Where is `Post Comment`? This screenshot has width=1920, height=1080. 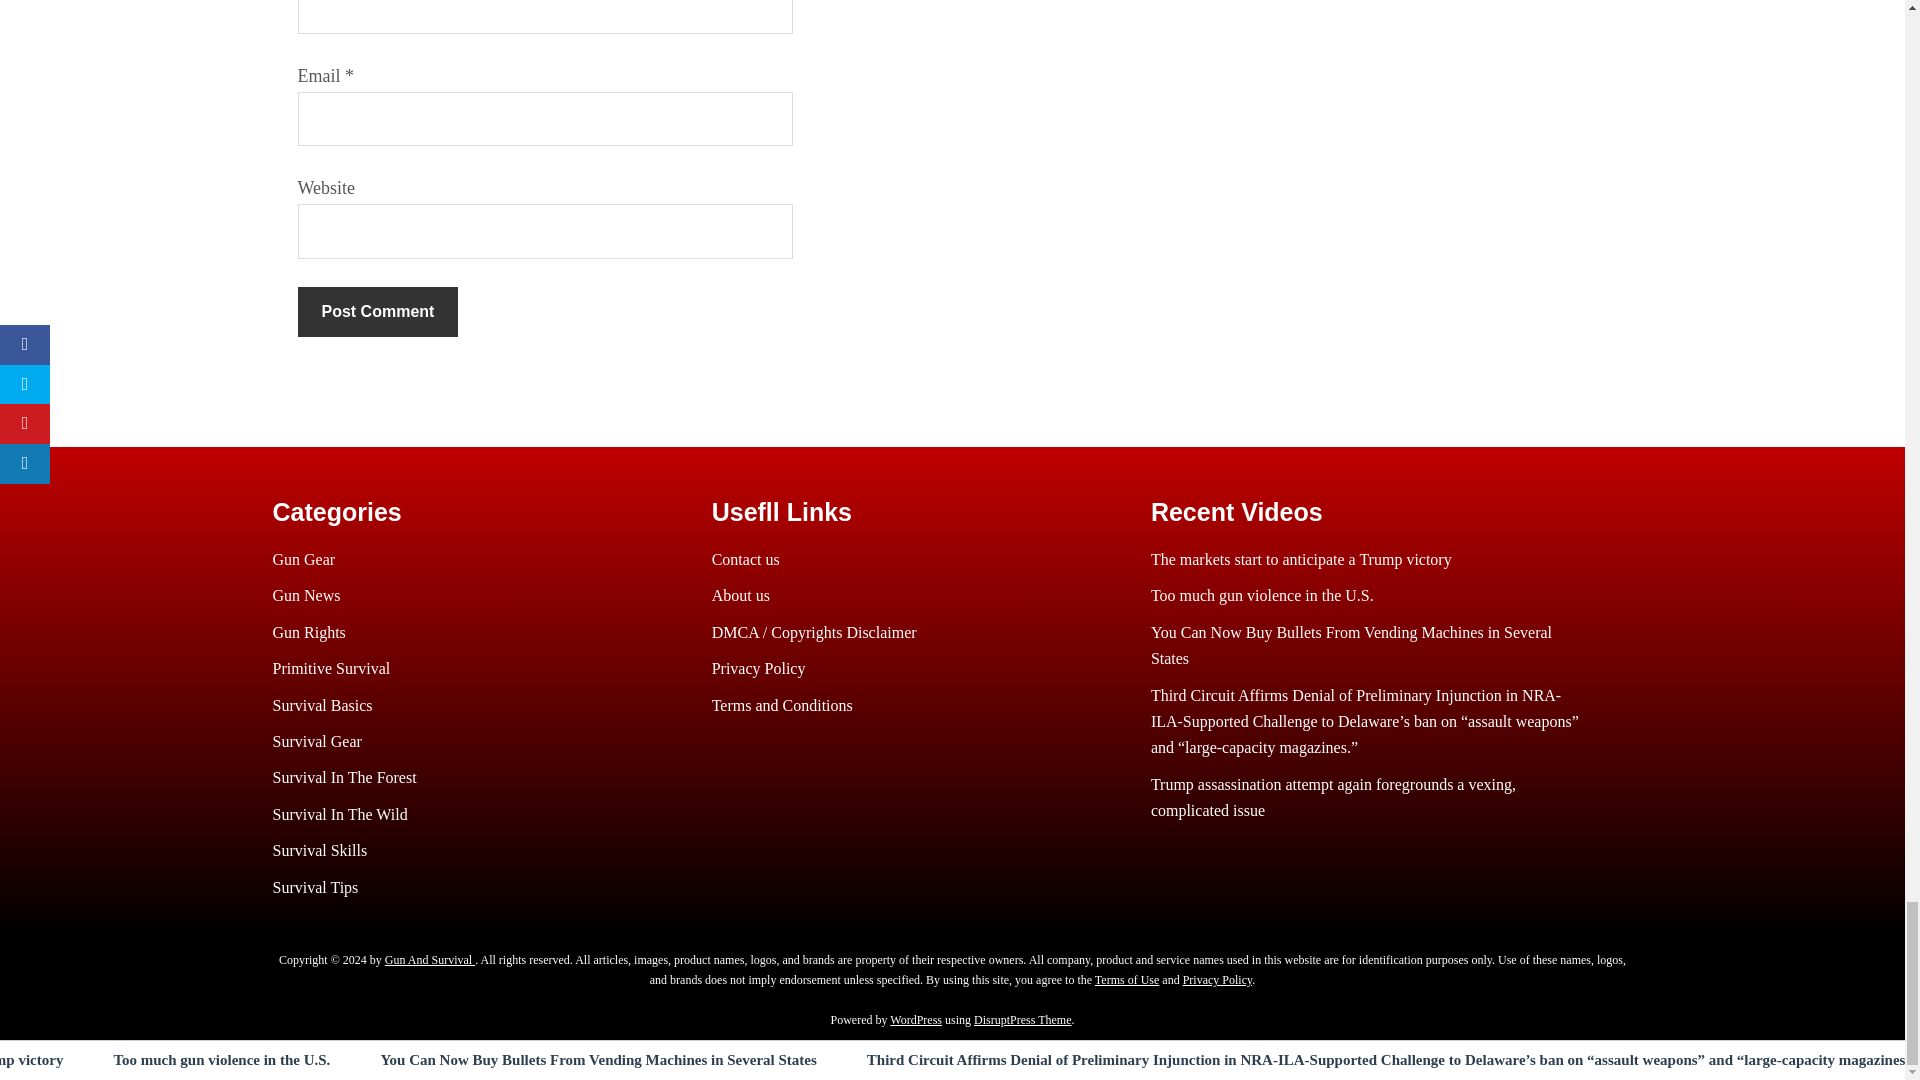
Post Comment is located at coordinates (378, 312).